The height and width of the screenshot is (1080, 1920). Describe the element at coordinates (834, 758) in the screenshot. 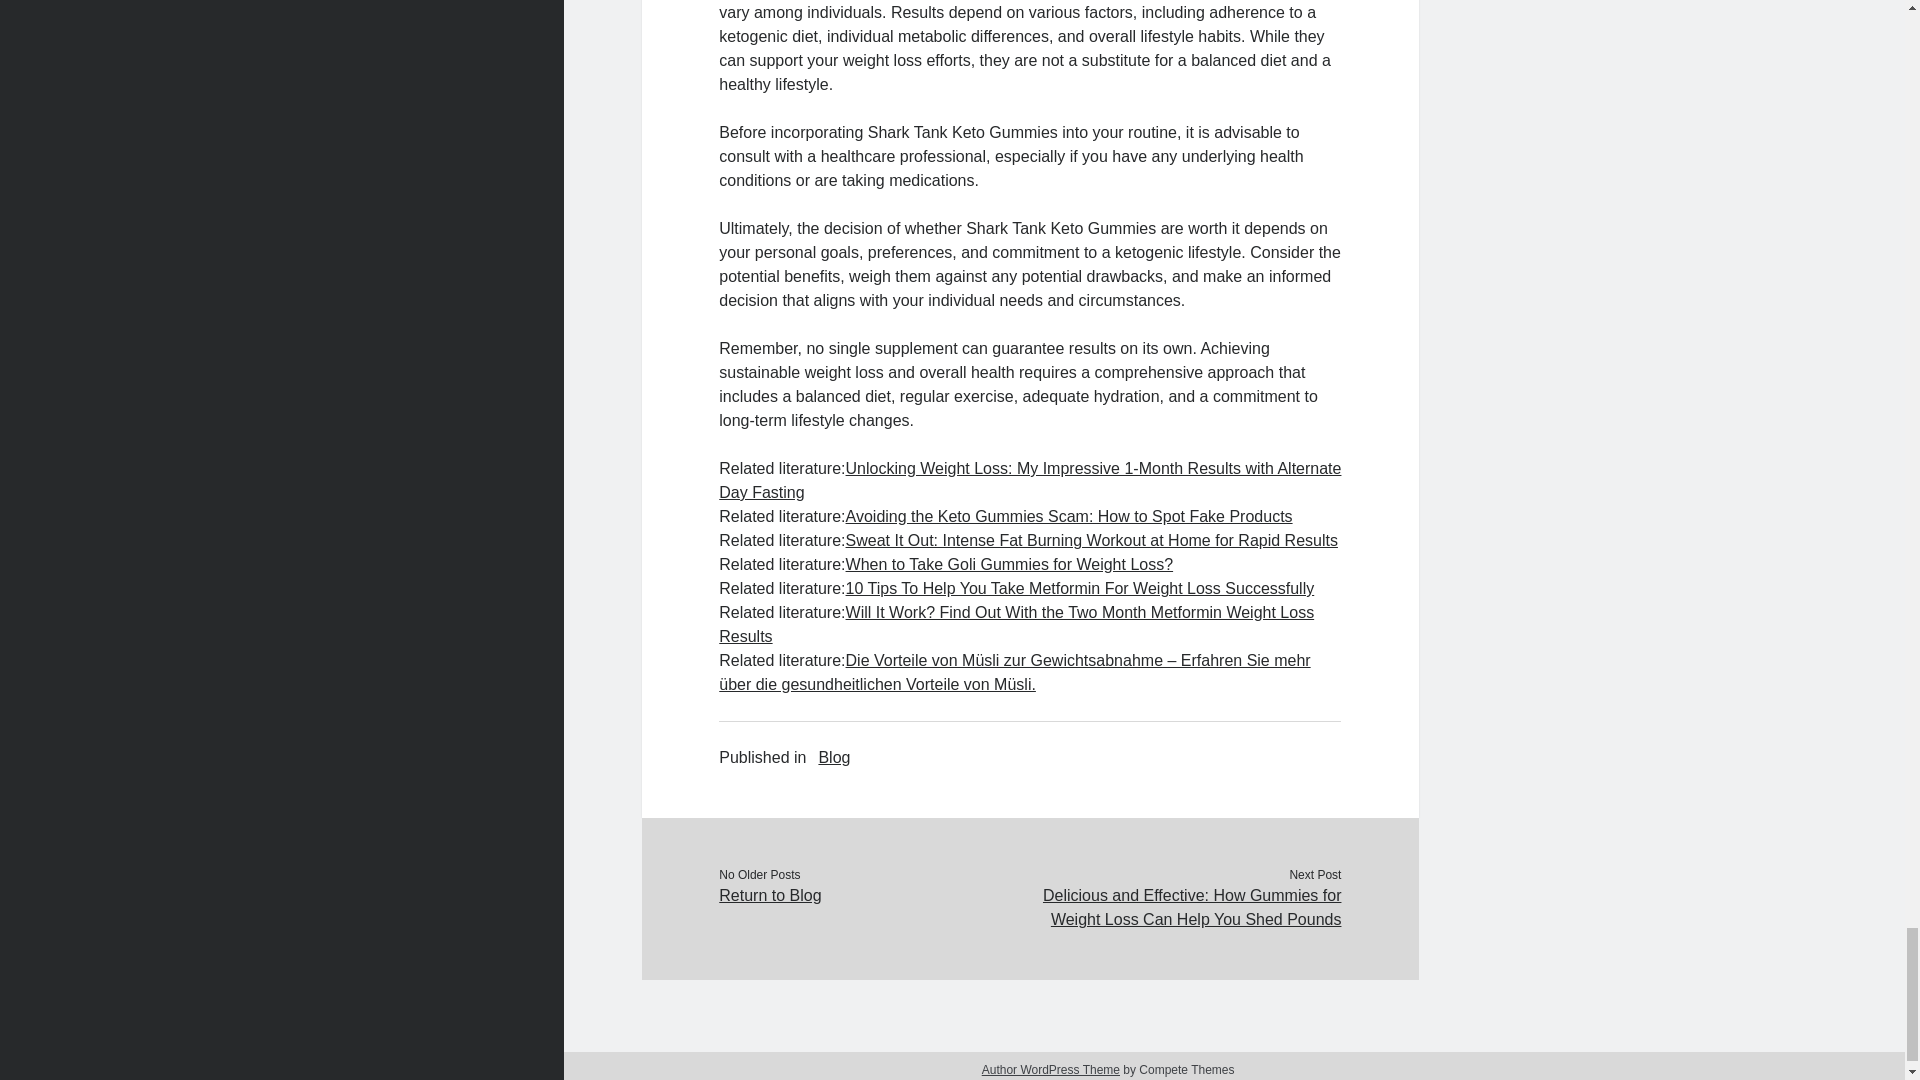

I see `View all posts in Blog` at that location.